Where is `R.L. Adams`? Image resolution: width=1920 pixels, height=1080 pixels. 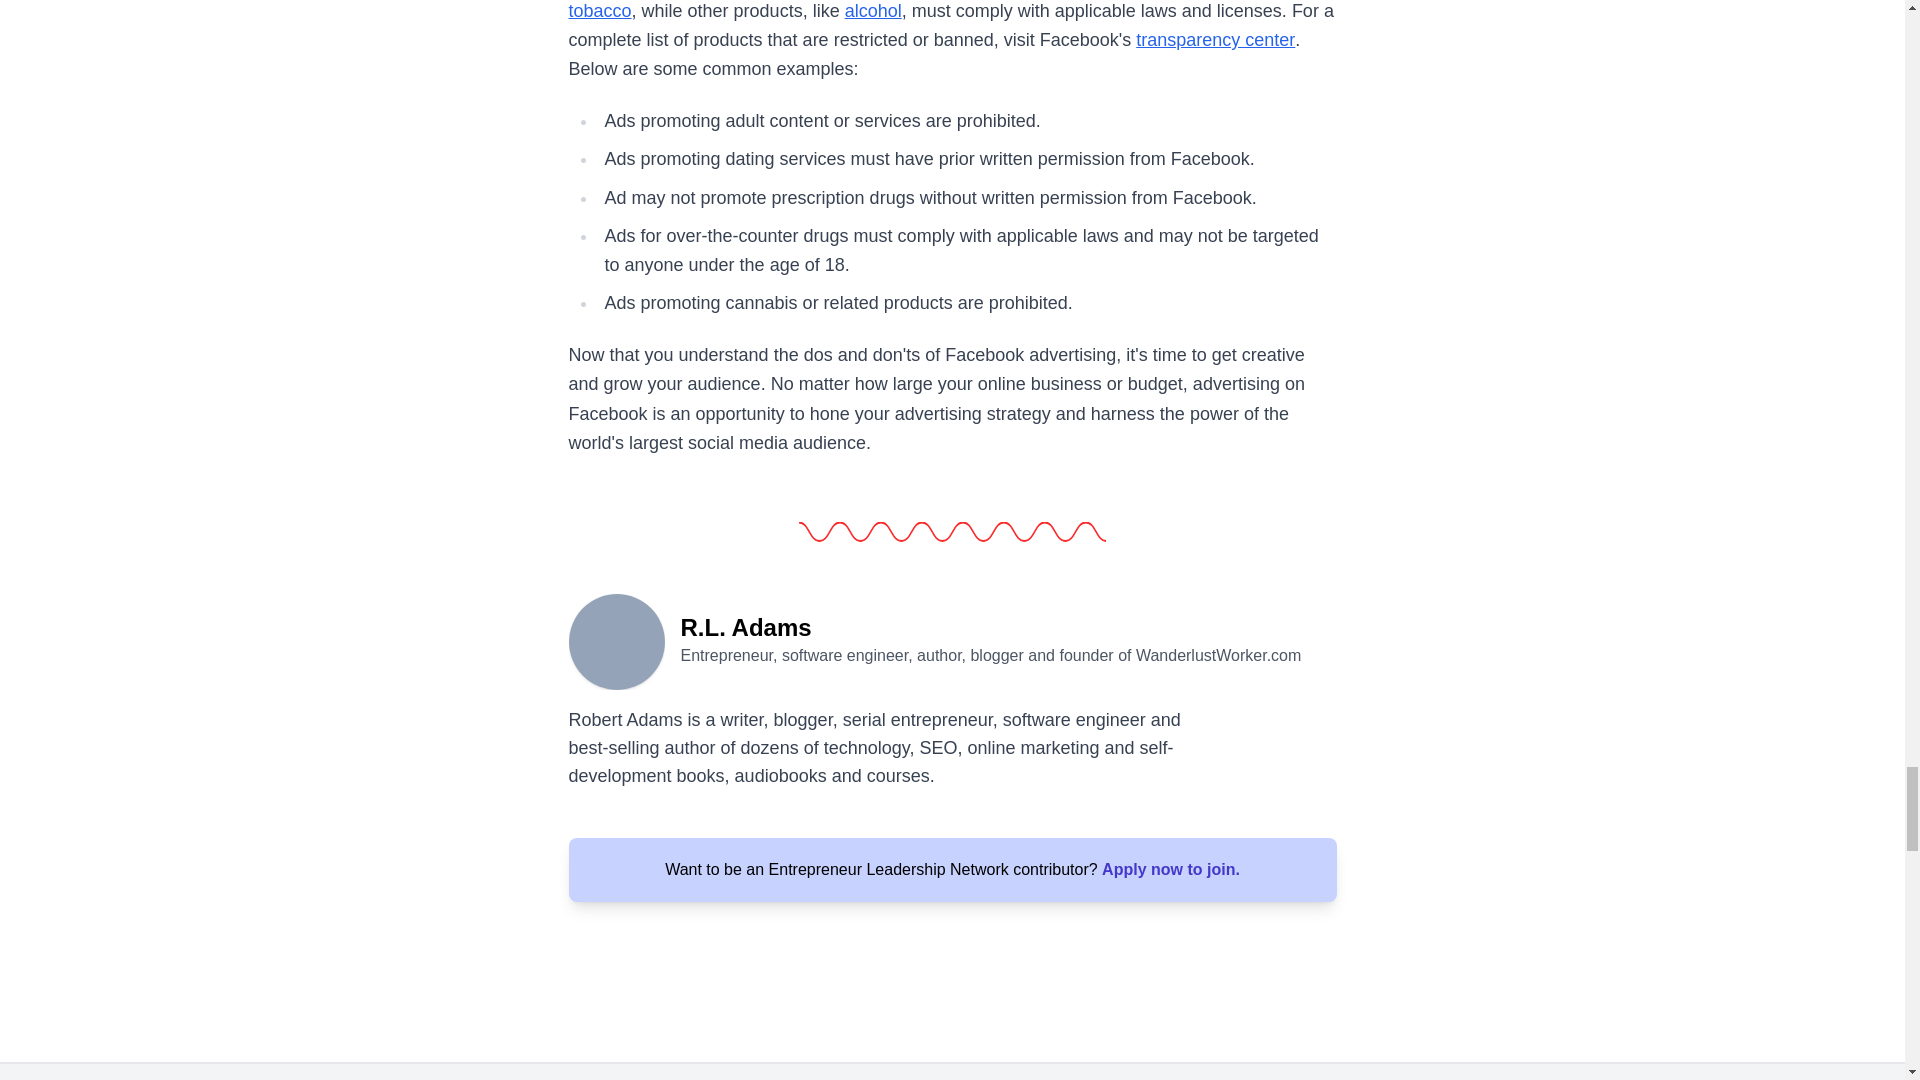 R.L. Adams is located at coordinates (616, 640).